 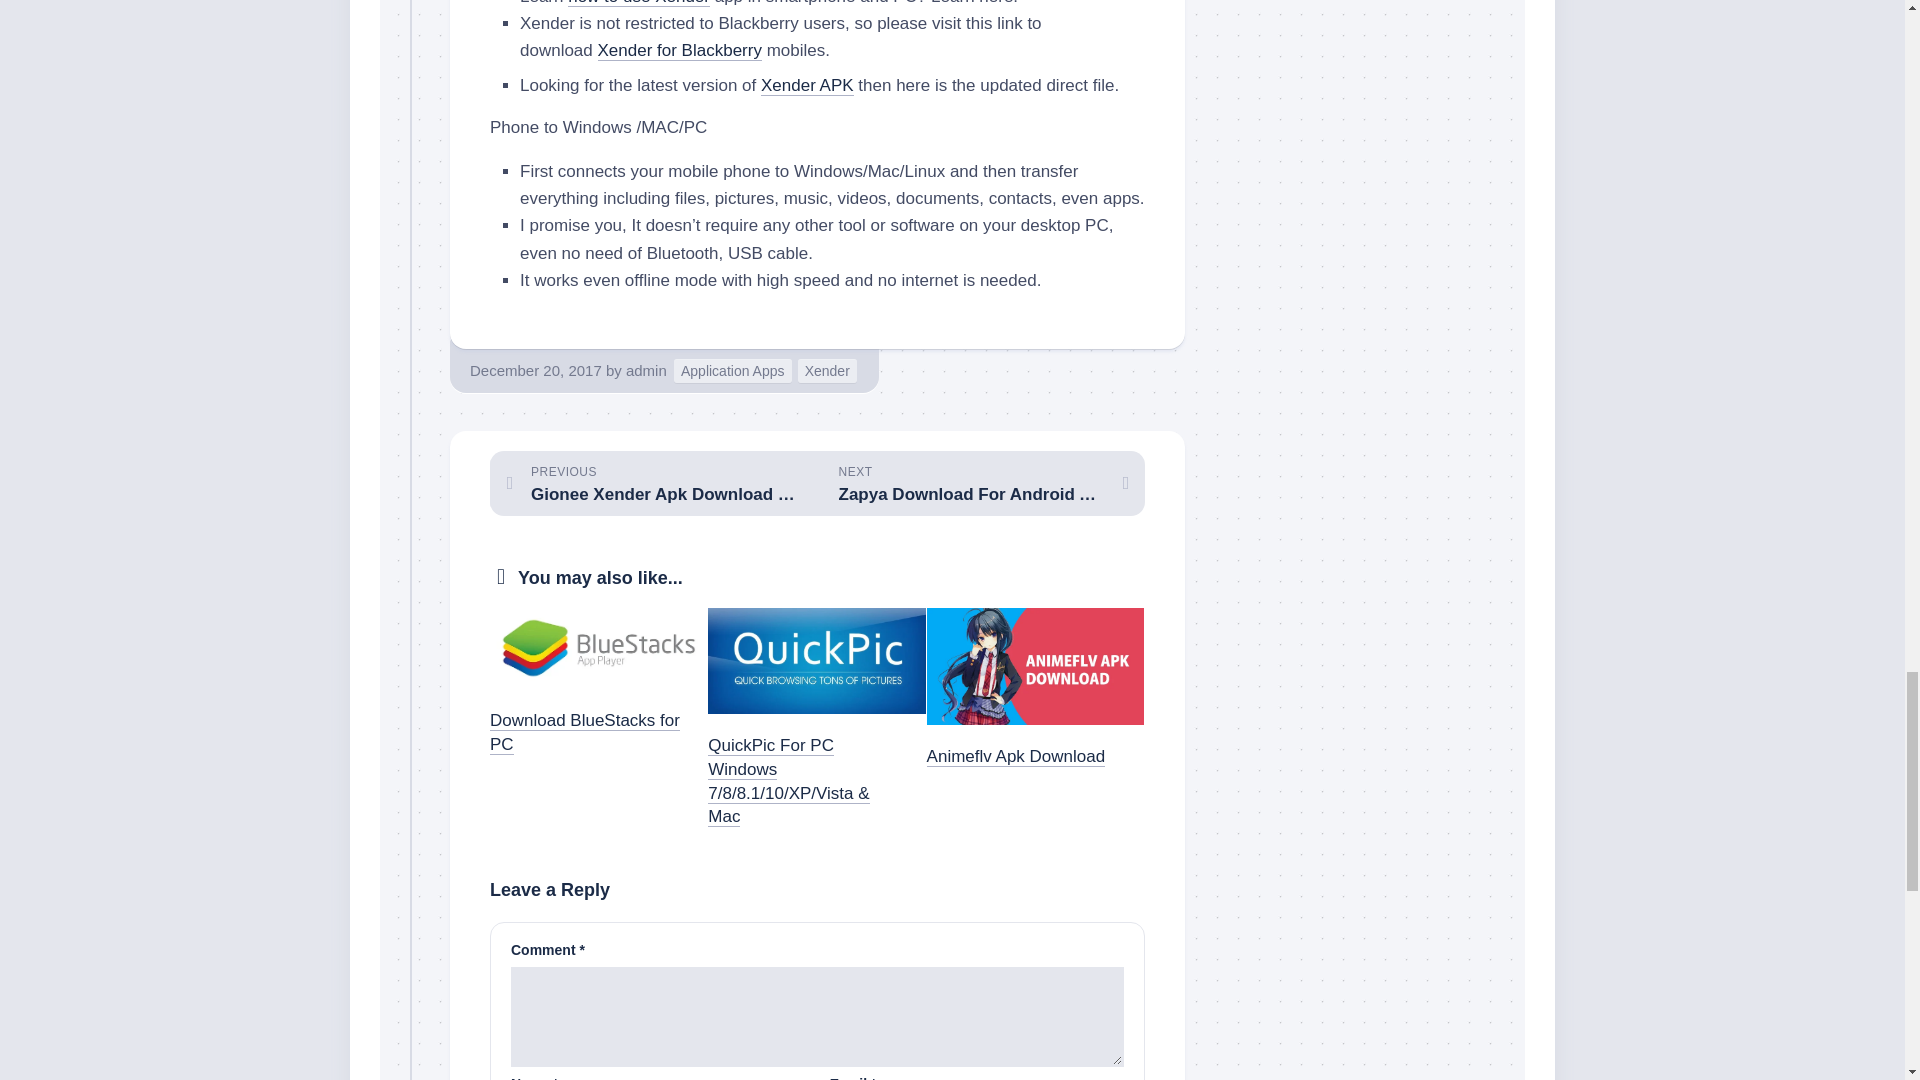 I want to click on Xender APK, so click(x=653, y=484).